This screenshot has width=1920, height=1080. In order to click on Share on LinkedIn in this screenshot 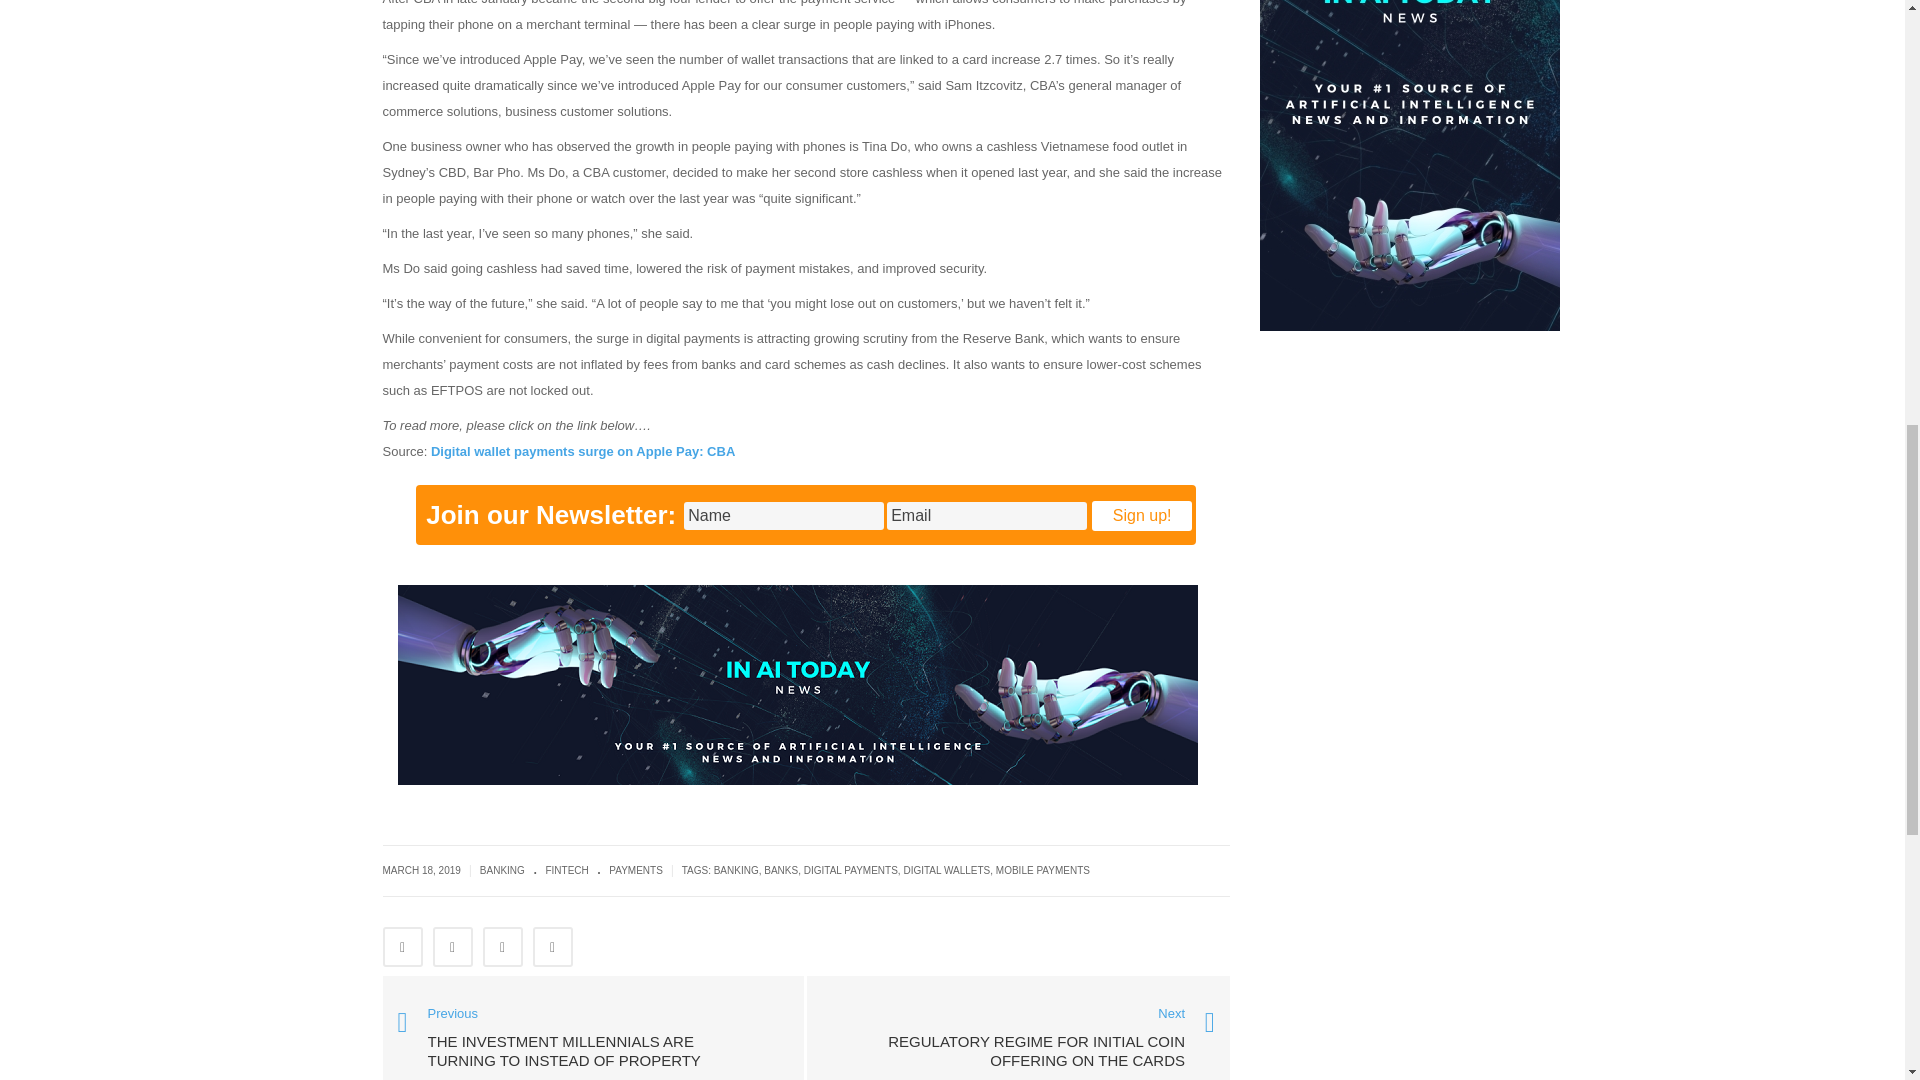, I will do `click(502, 946)`.